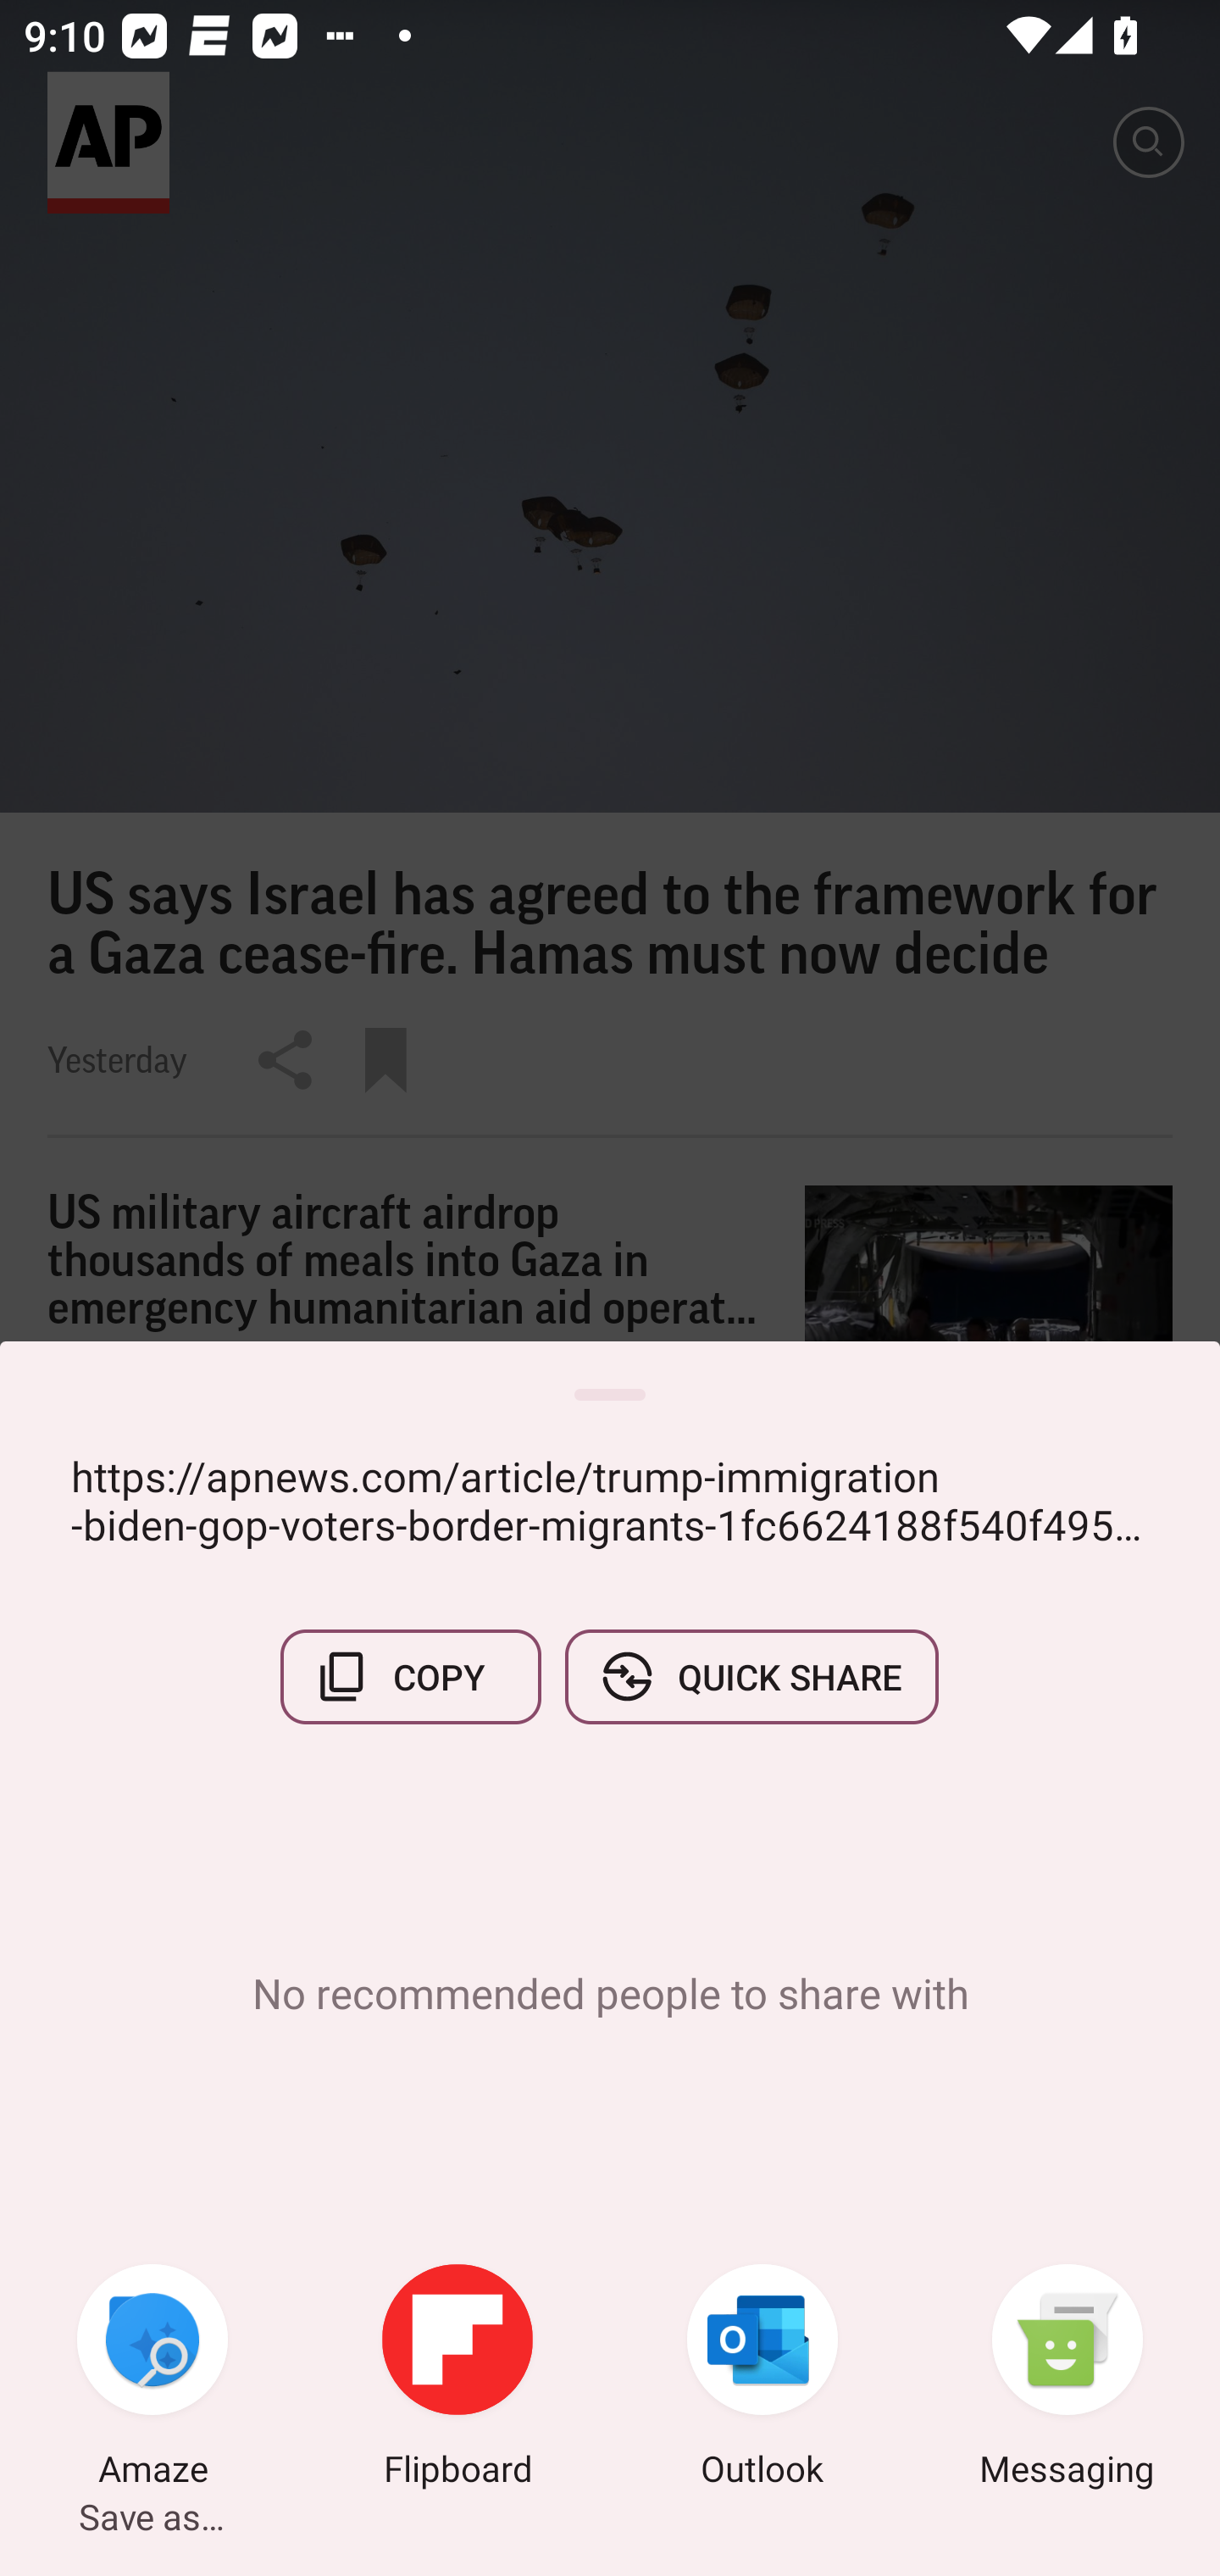 The width and height of the screenshot is (1220, 2576). What do you see at coordinates (411, 1676) in the screenshot?
I see `COPY` at bounding box center [411, 1676].